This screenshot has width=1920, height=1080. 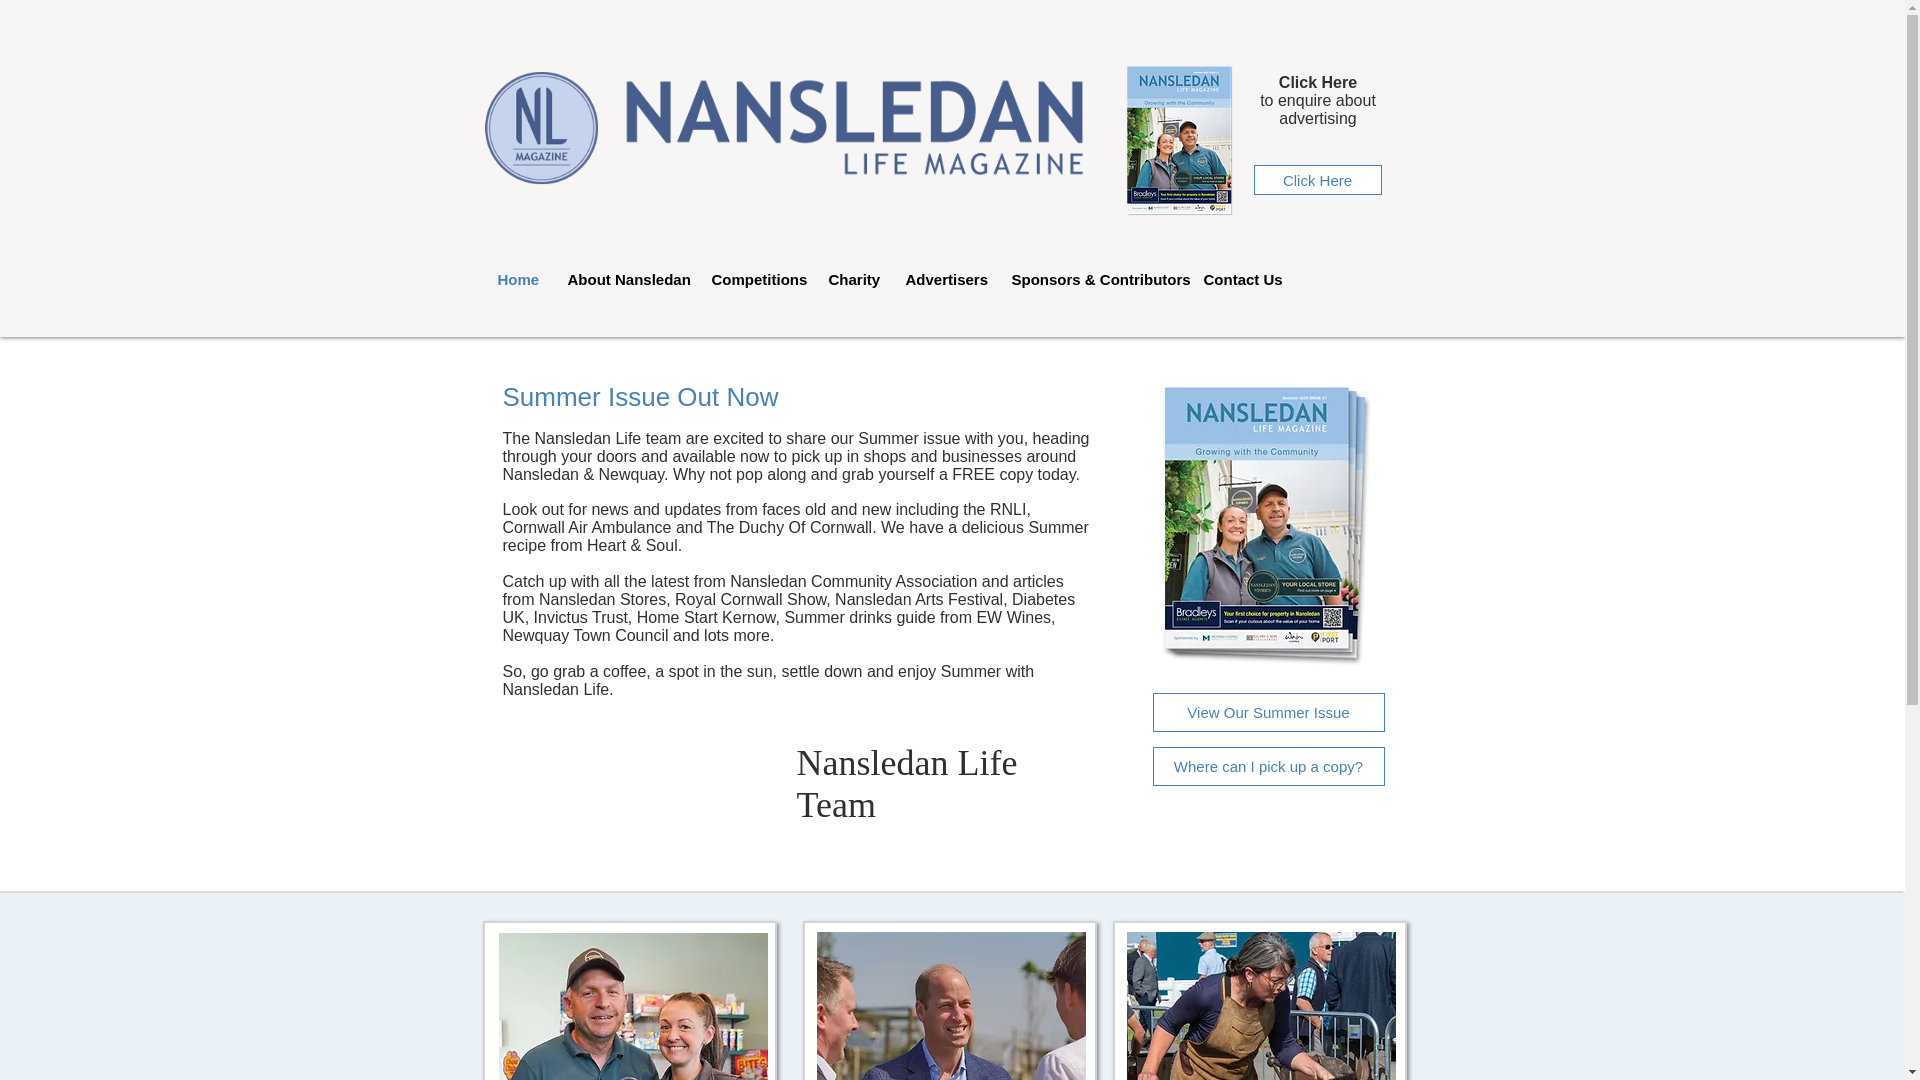 I want to click on Where can I pick up a copy?, so click(x=1268, y=766).